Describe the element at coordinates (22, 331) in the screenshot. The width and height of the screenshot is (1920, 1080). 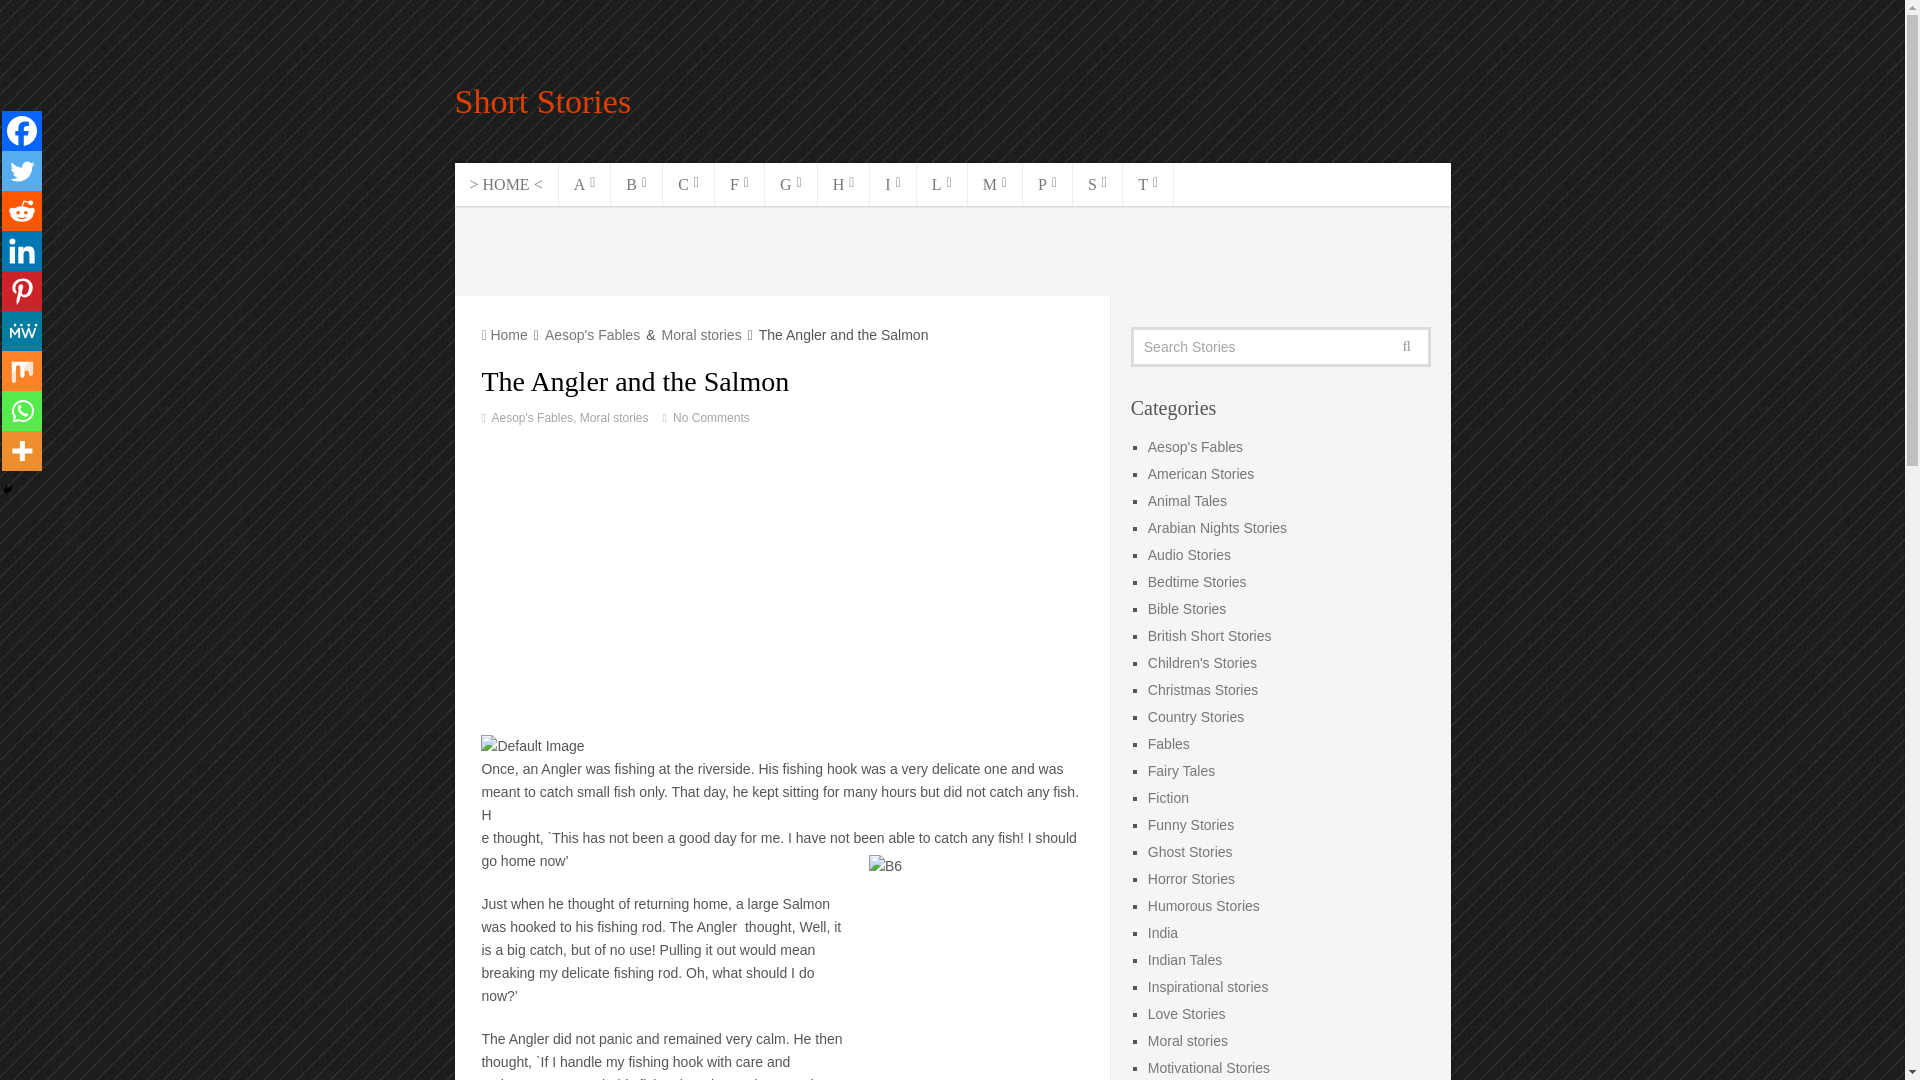
I see `MeWe` at that location.